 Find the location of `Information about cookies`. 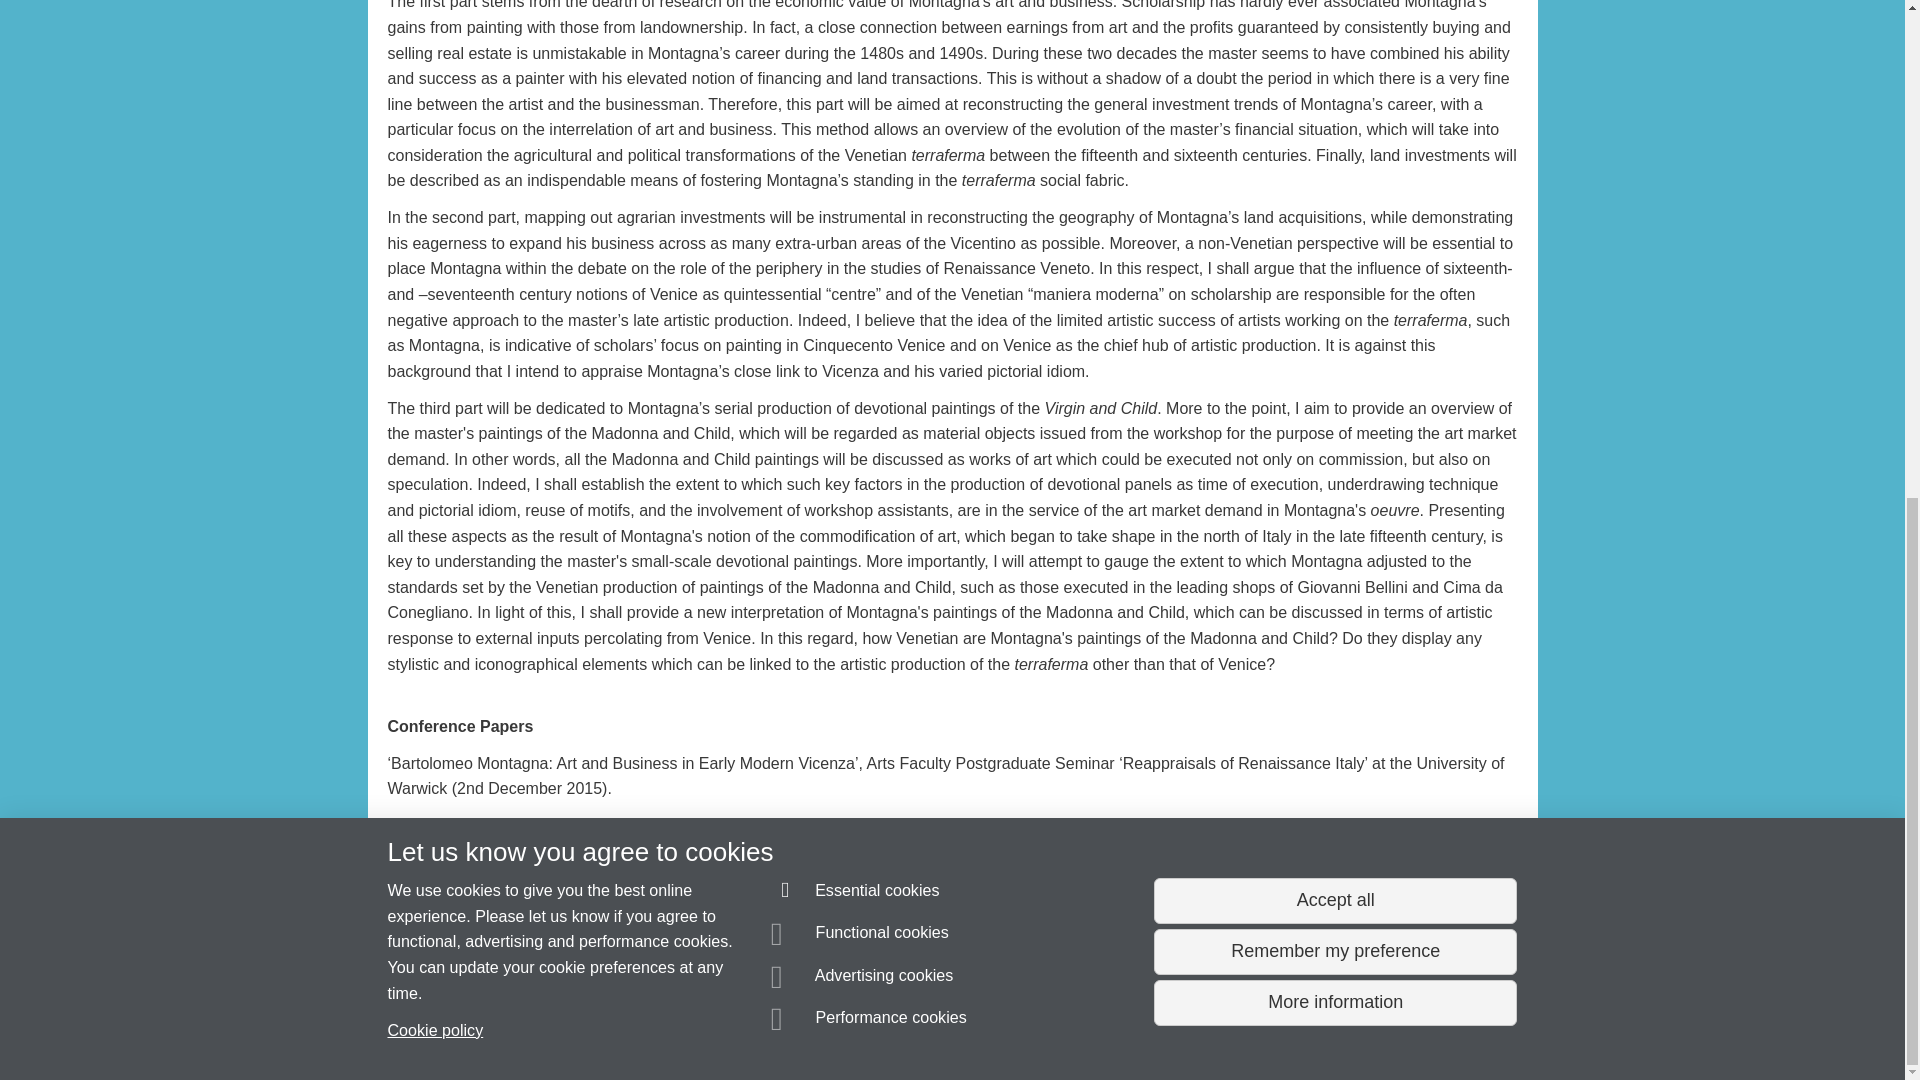

Information about cookies is located at coordinates (617, 1029).